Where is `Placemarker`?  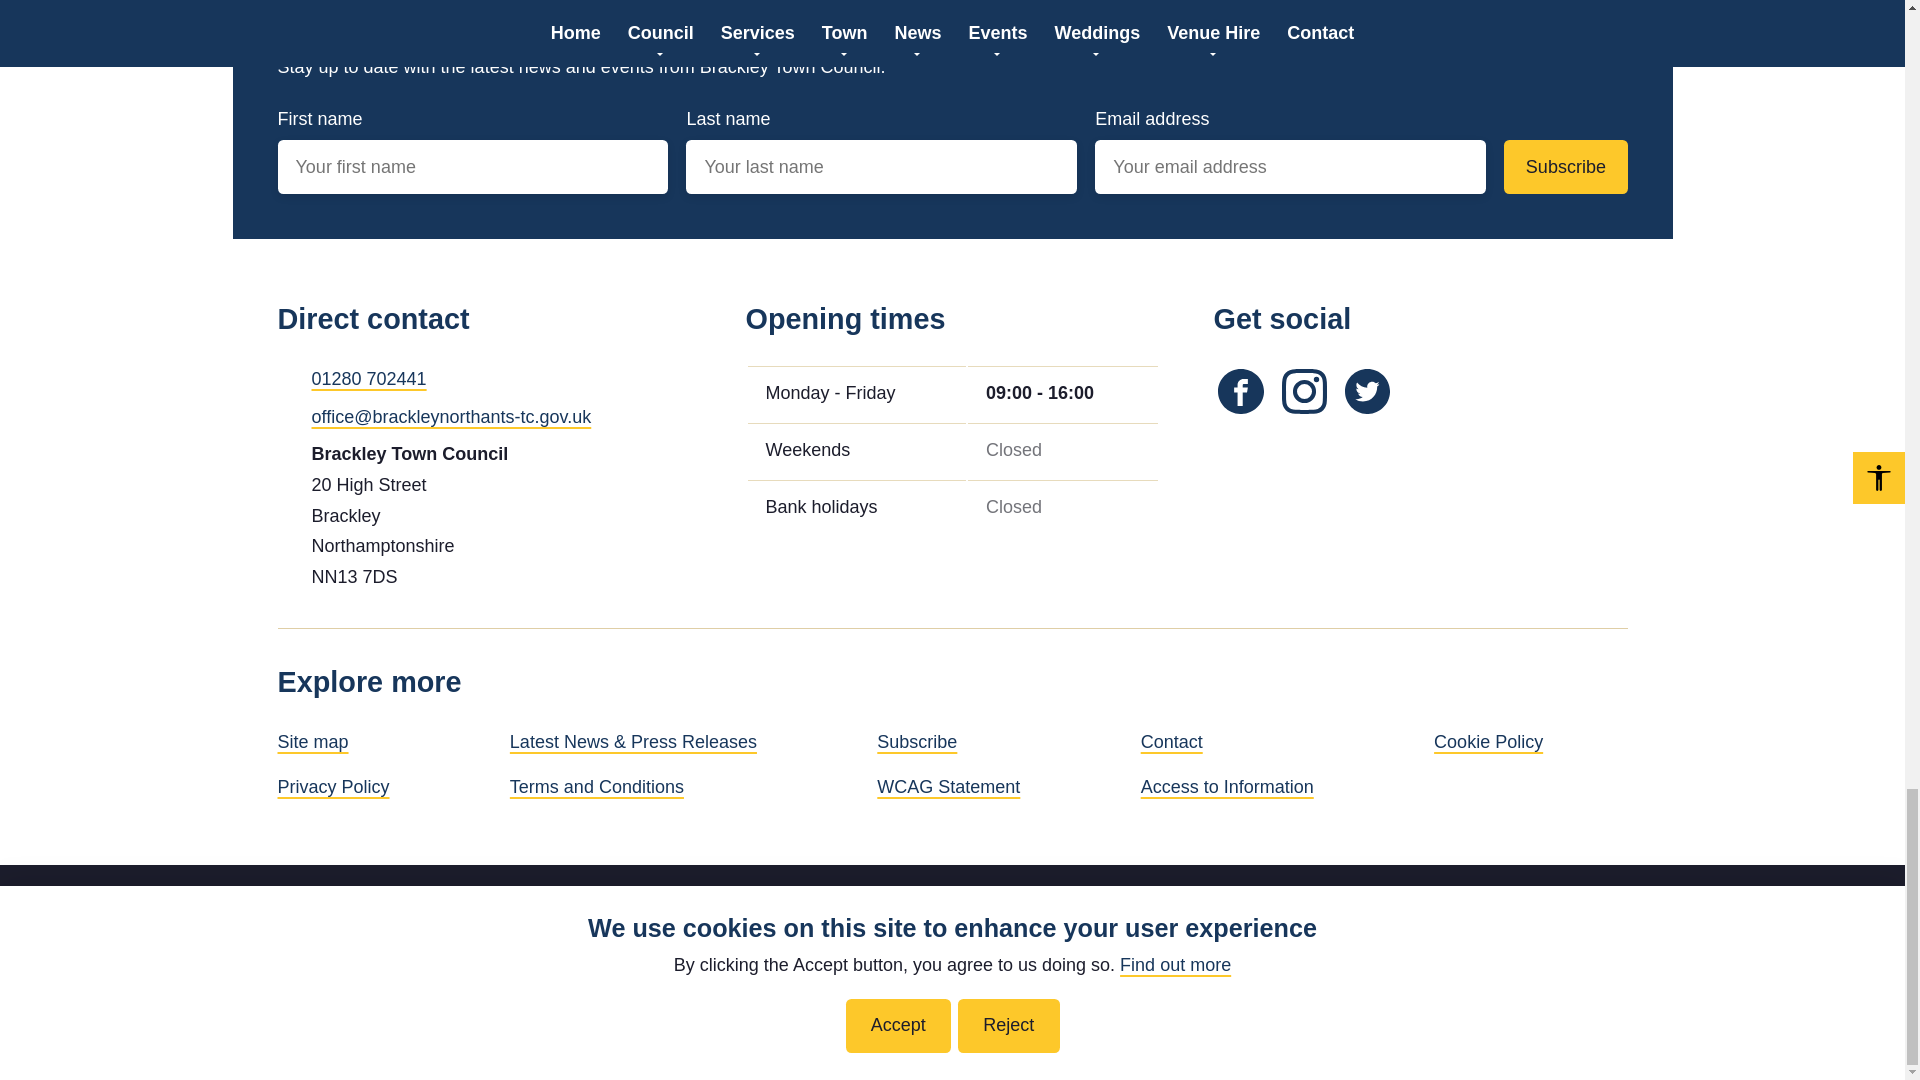
Placemarker is located at coordinates (286, 452).